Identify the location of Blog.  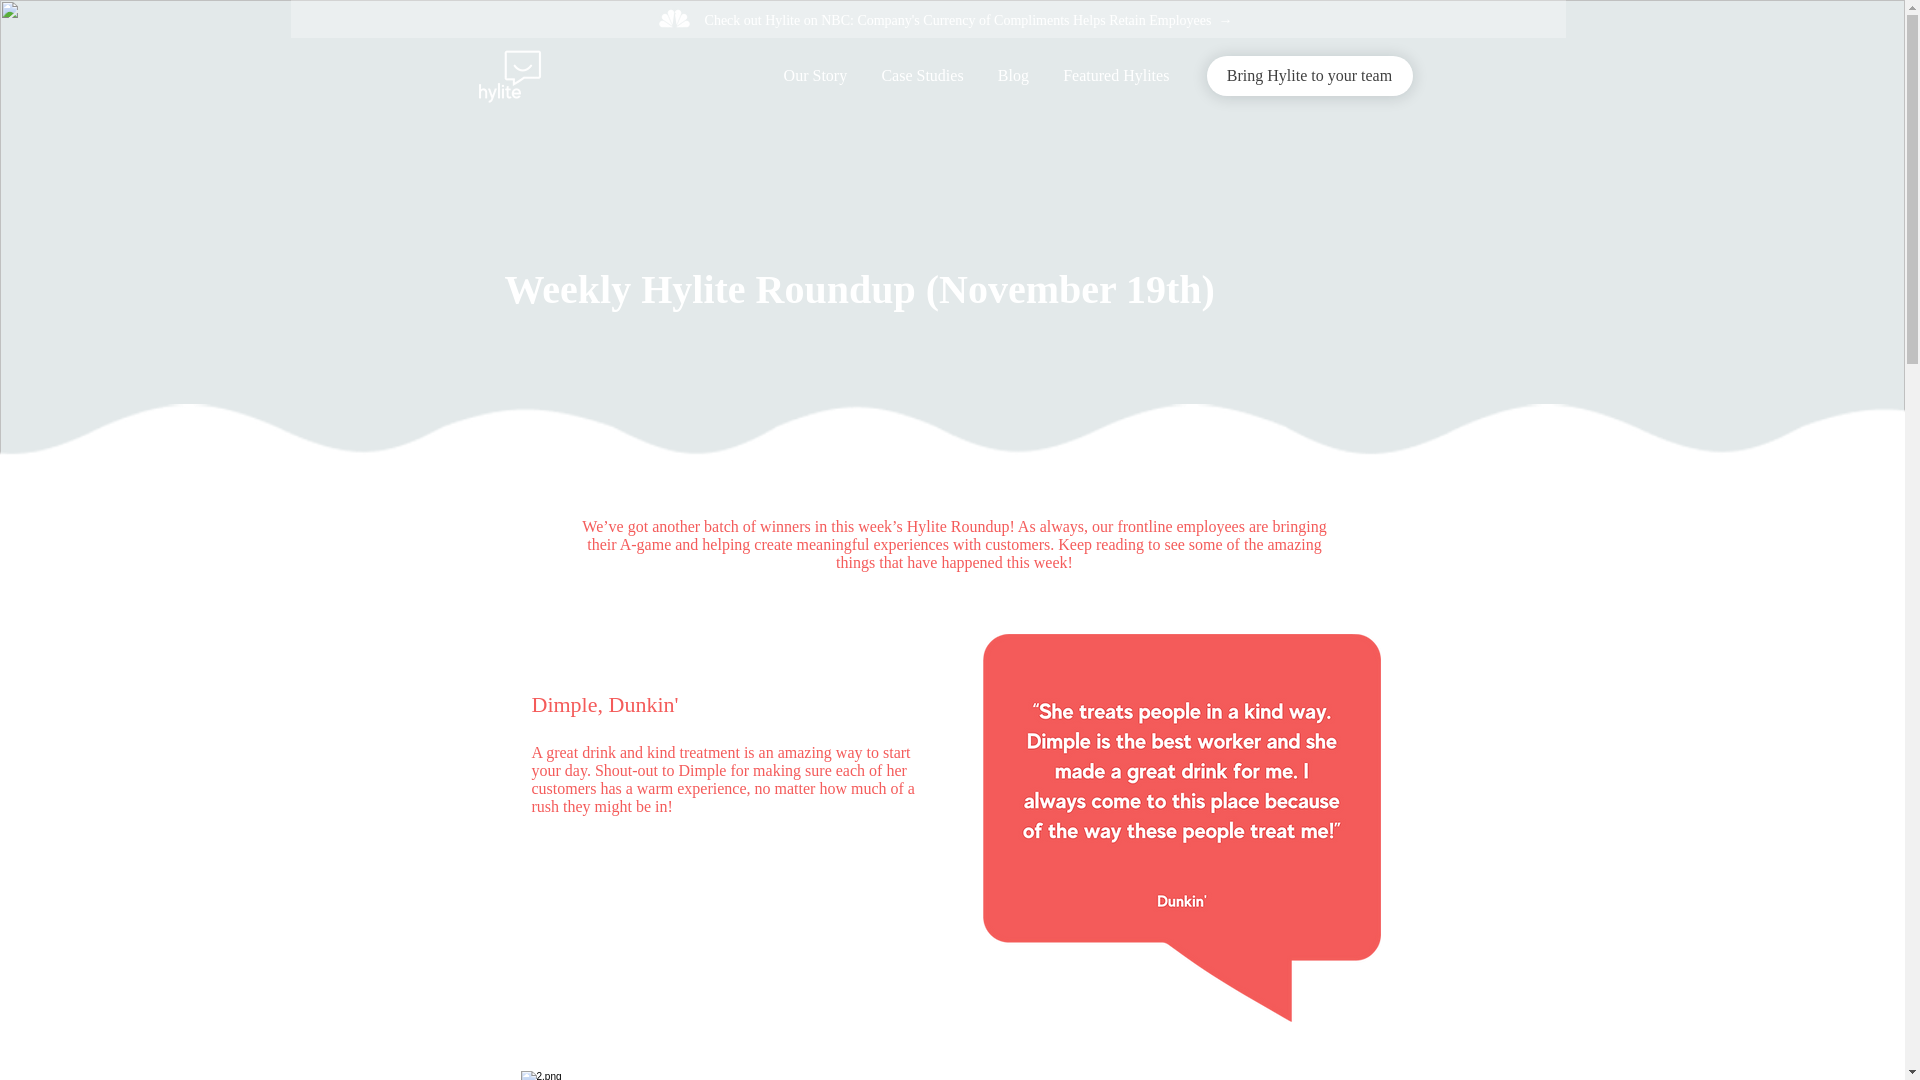
(1014, 76).